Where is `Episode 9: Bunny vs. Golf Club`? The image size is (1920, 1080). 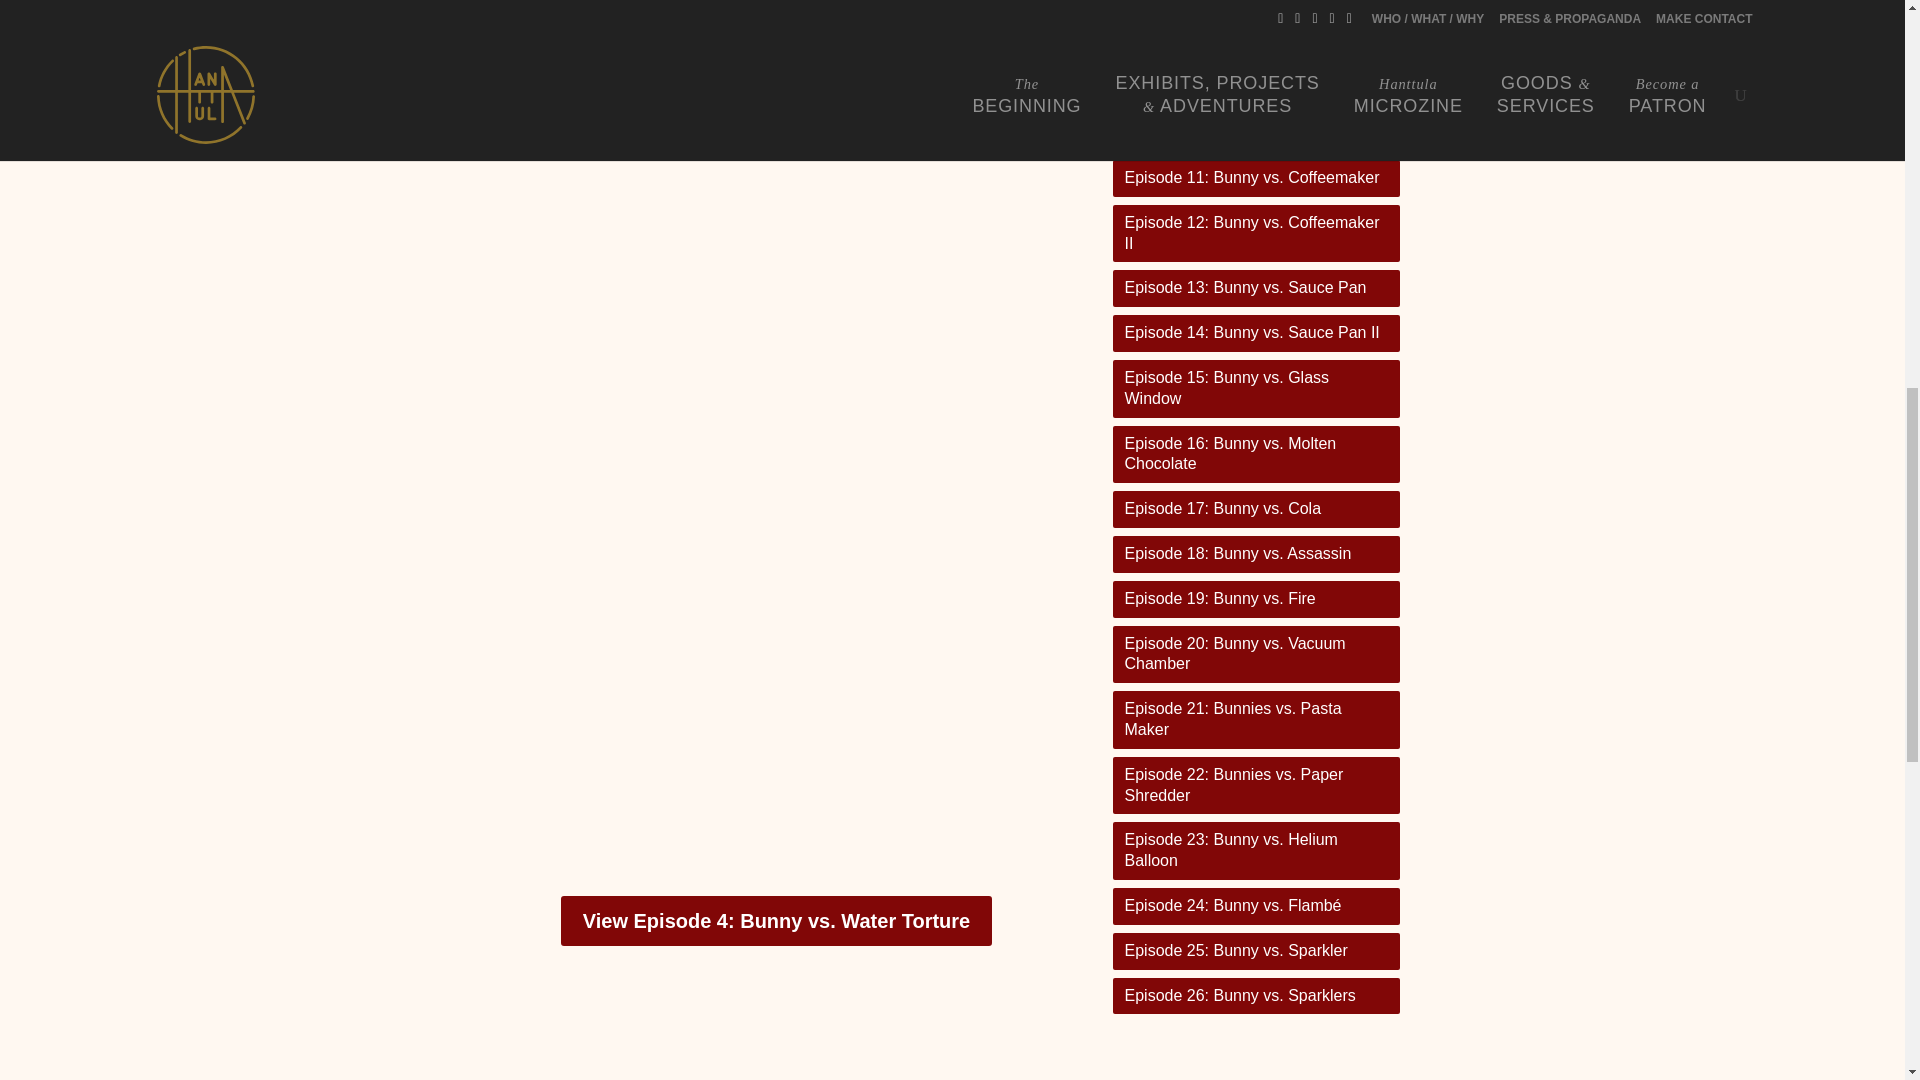
Episode 9: Bunny vs. Golf Club is located at coordinates (1255, 88).